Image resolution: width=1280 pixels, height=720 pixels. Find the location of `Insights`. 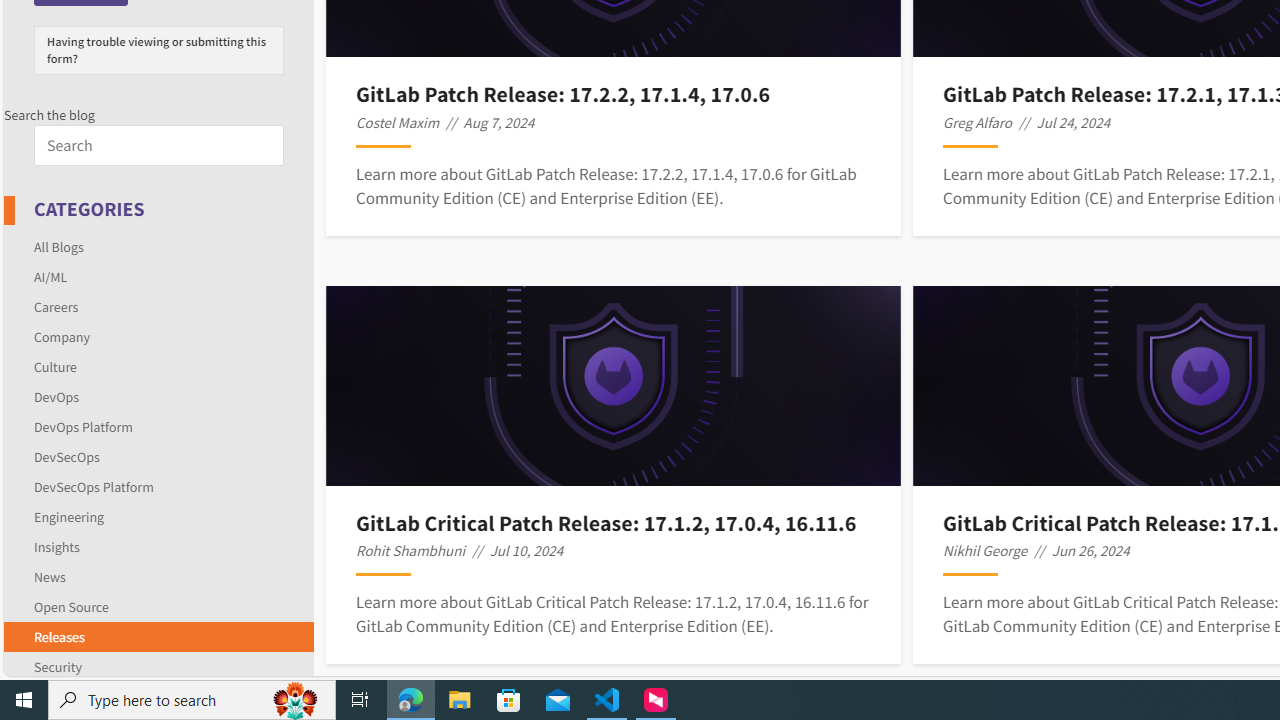

Insights is located at coordinates (158, 546).